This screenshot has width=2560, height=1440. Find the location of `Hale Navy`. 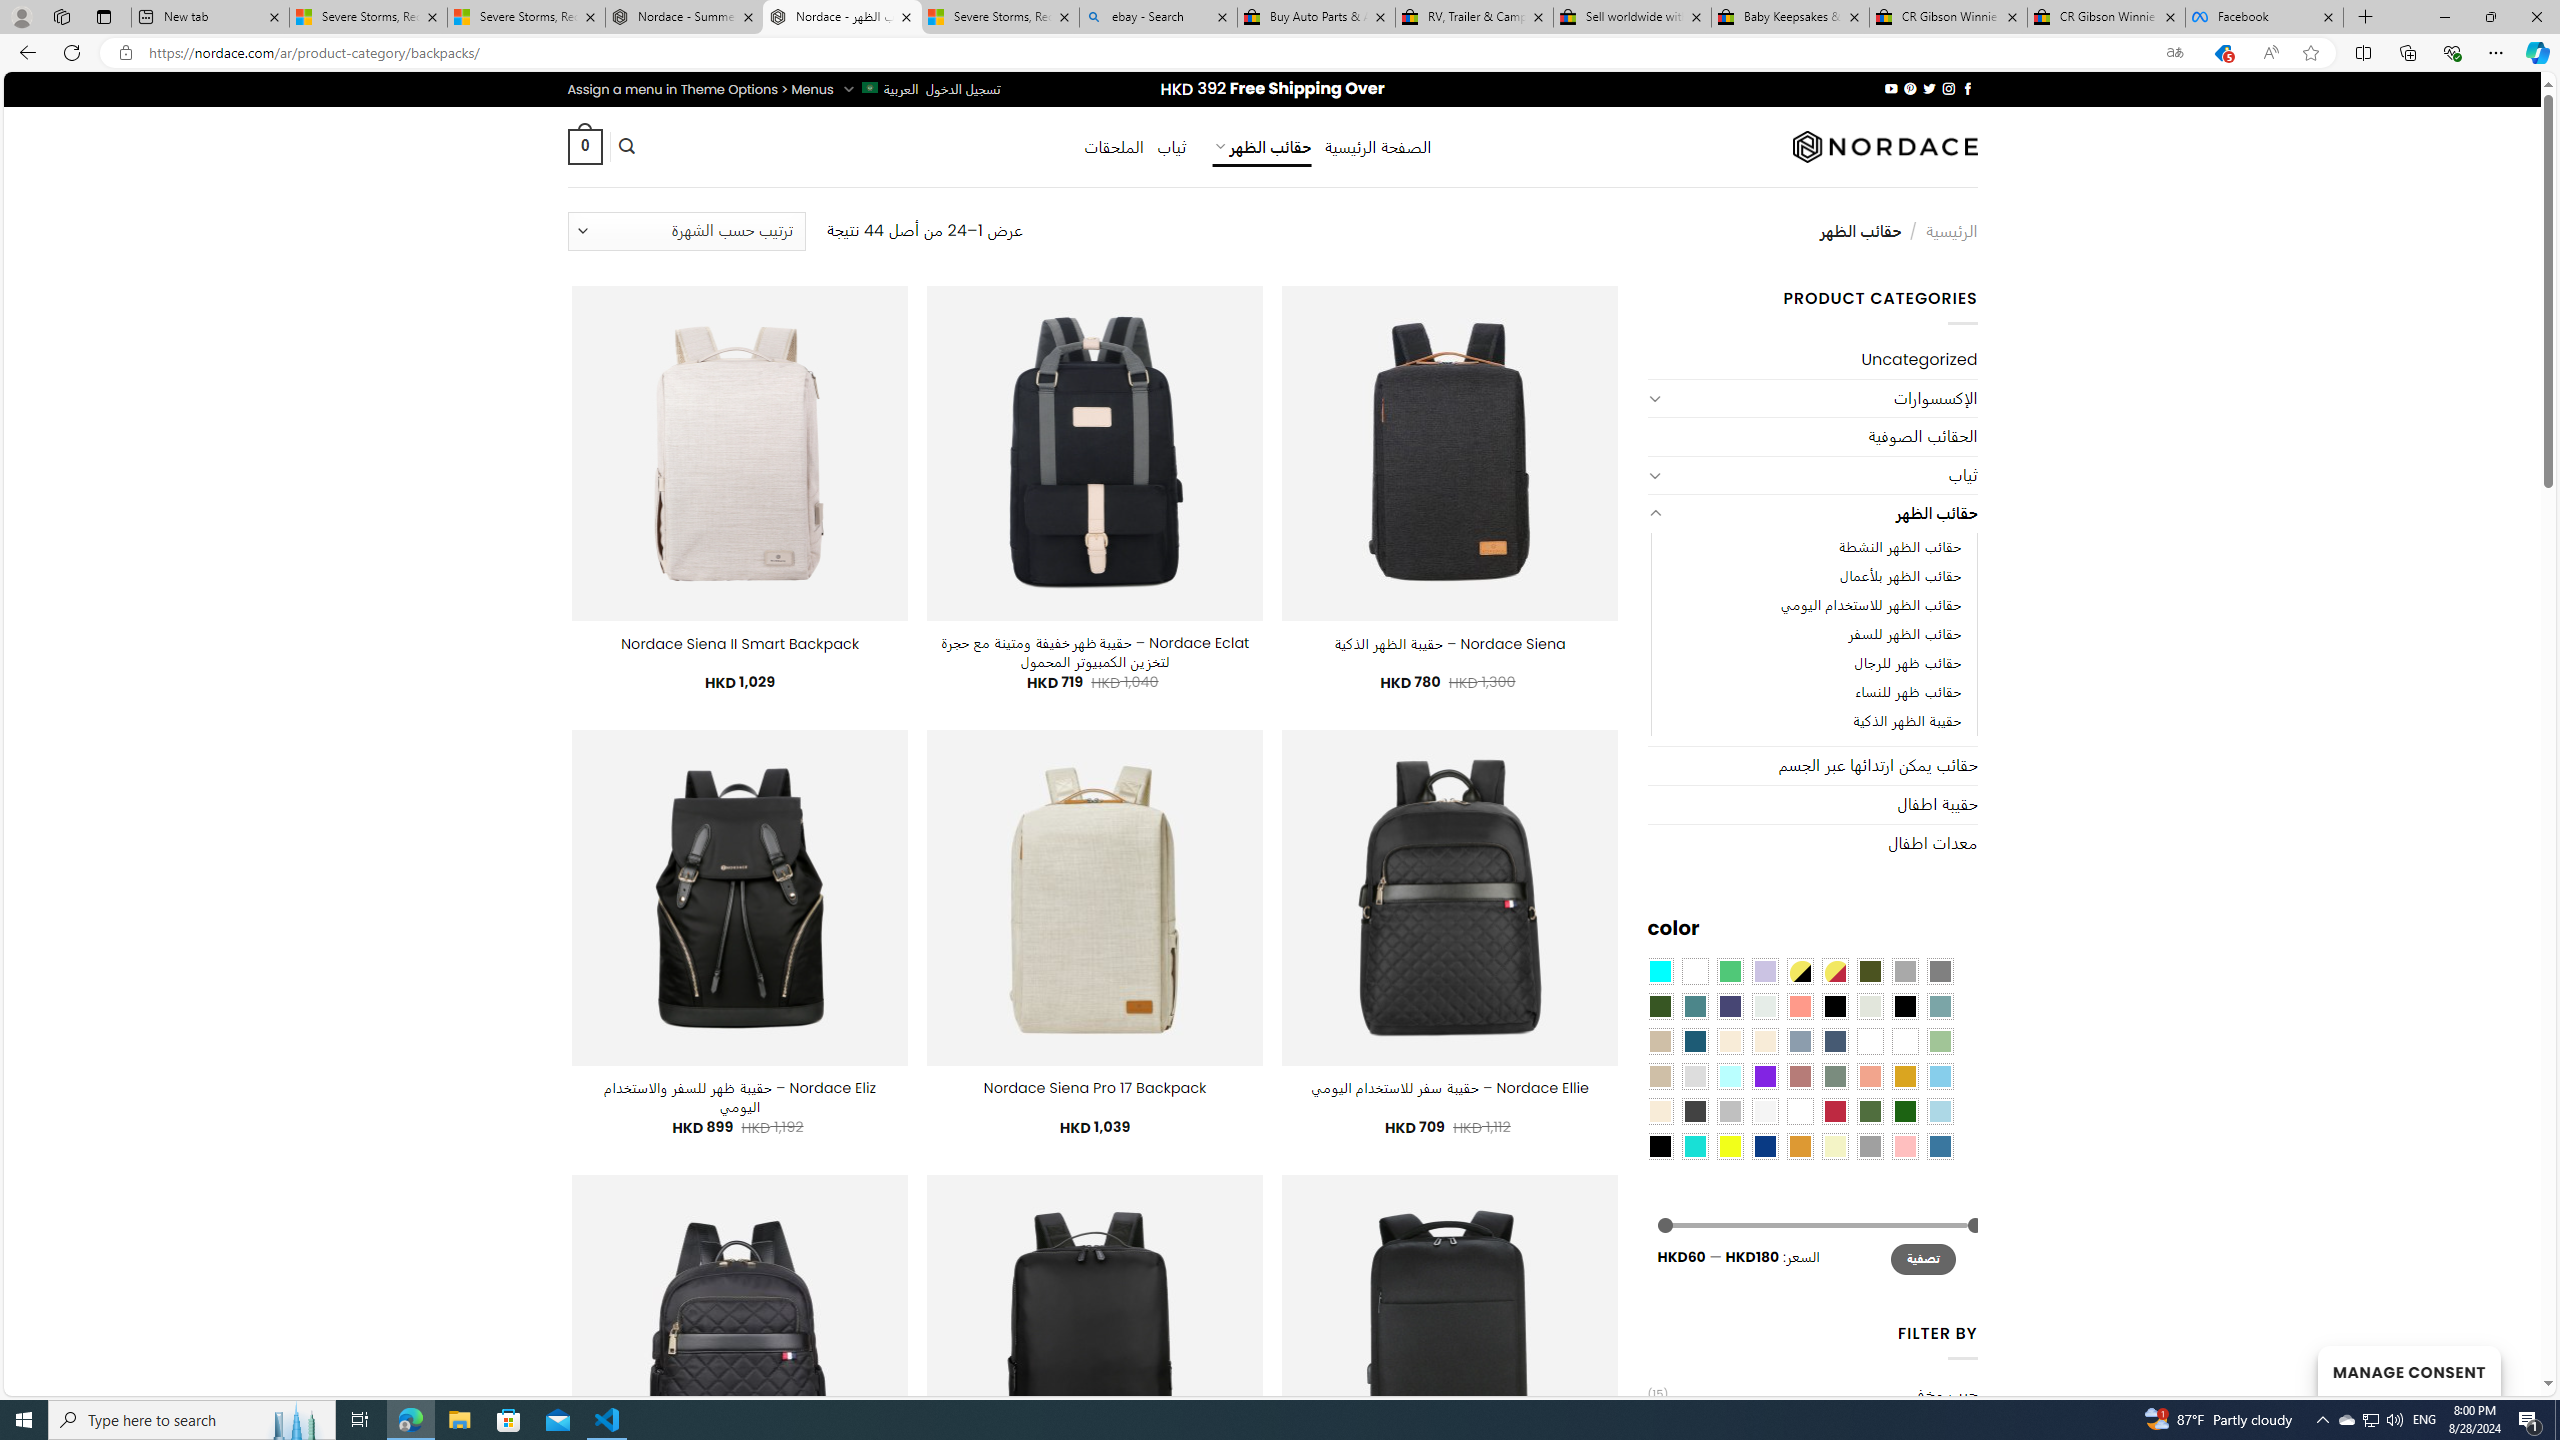

Hale Navy is located at coordinates (1835, 1041).